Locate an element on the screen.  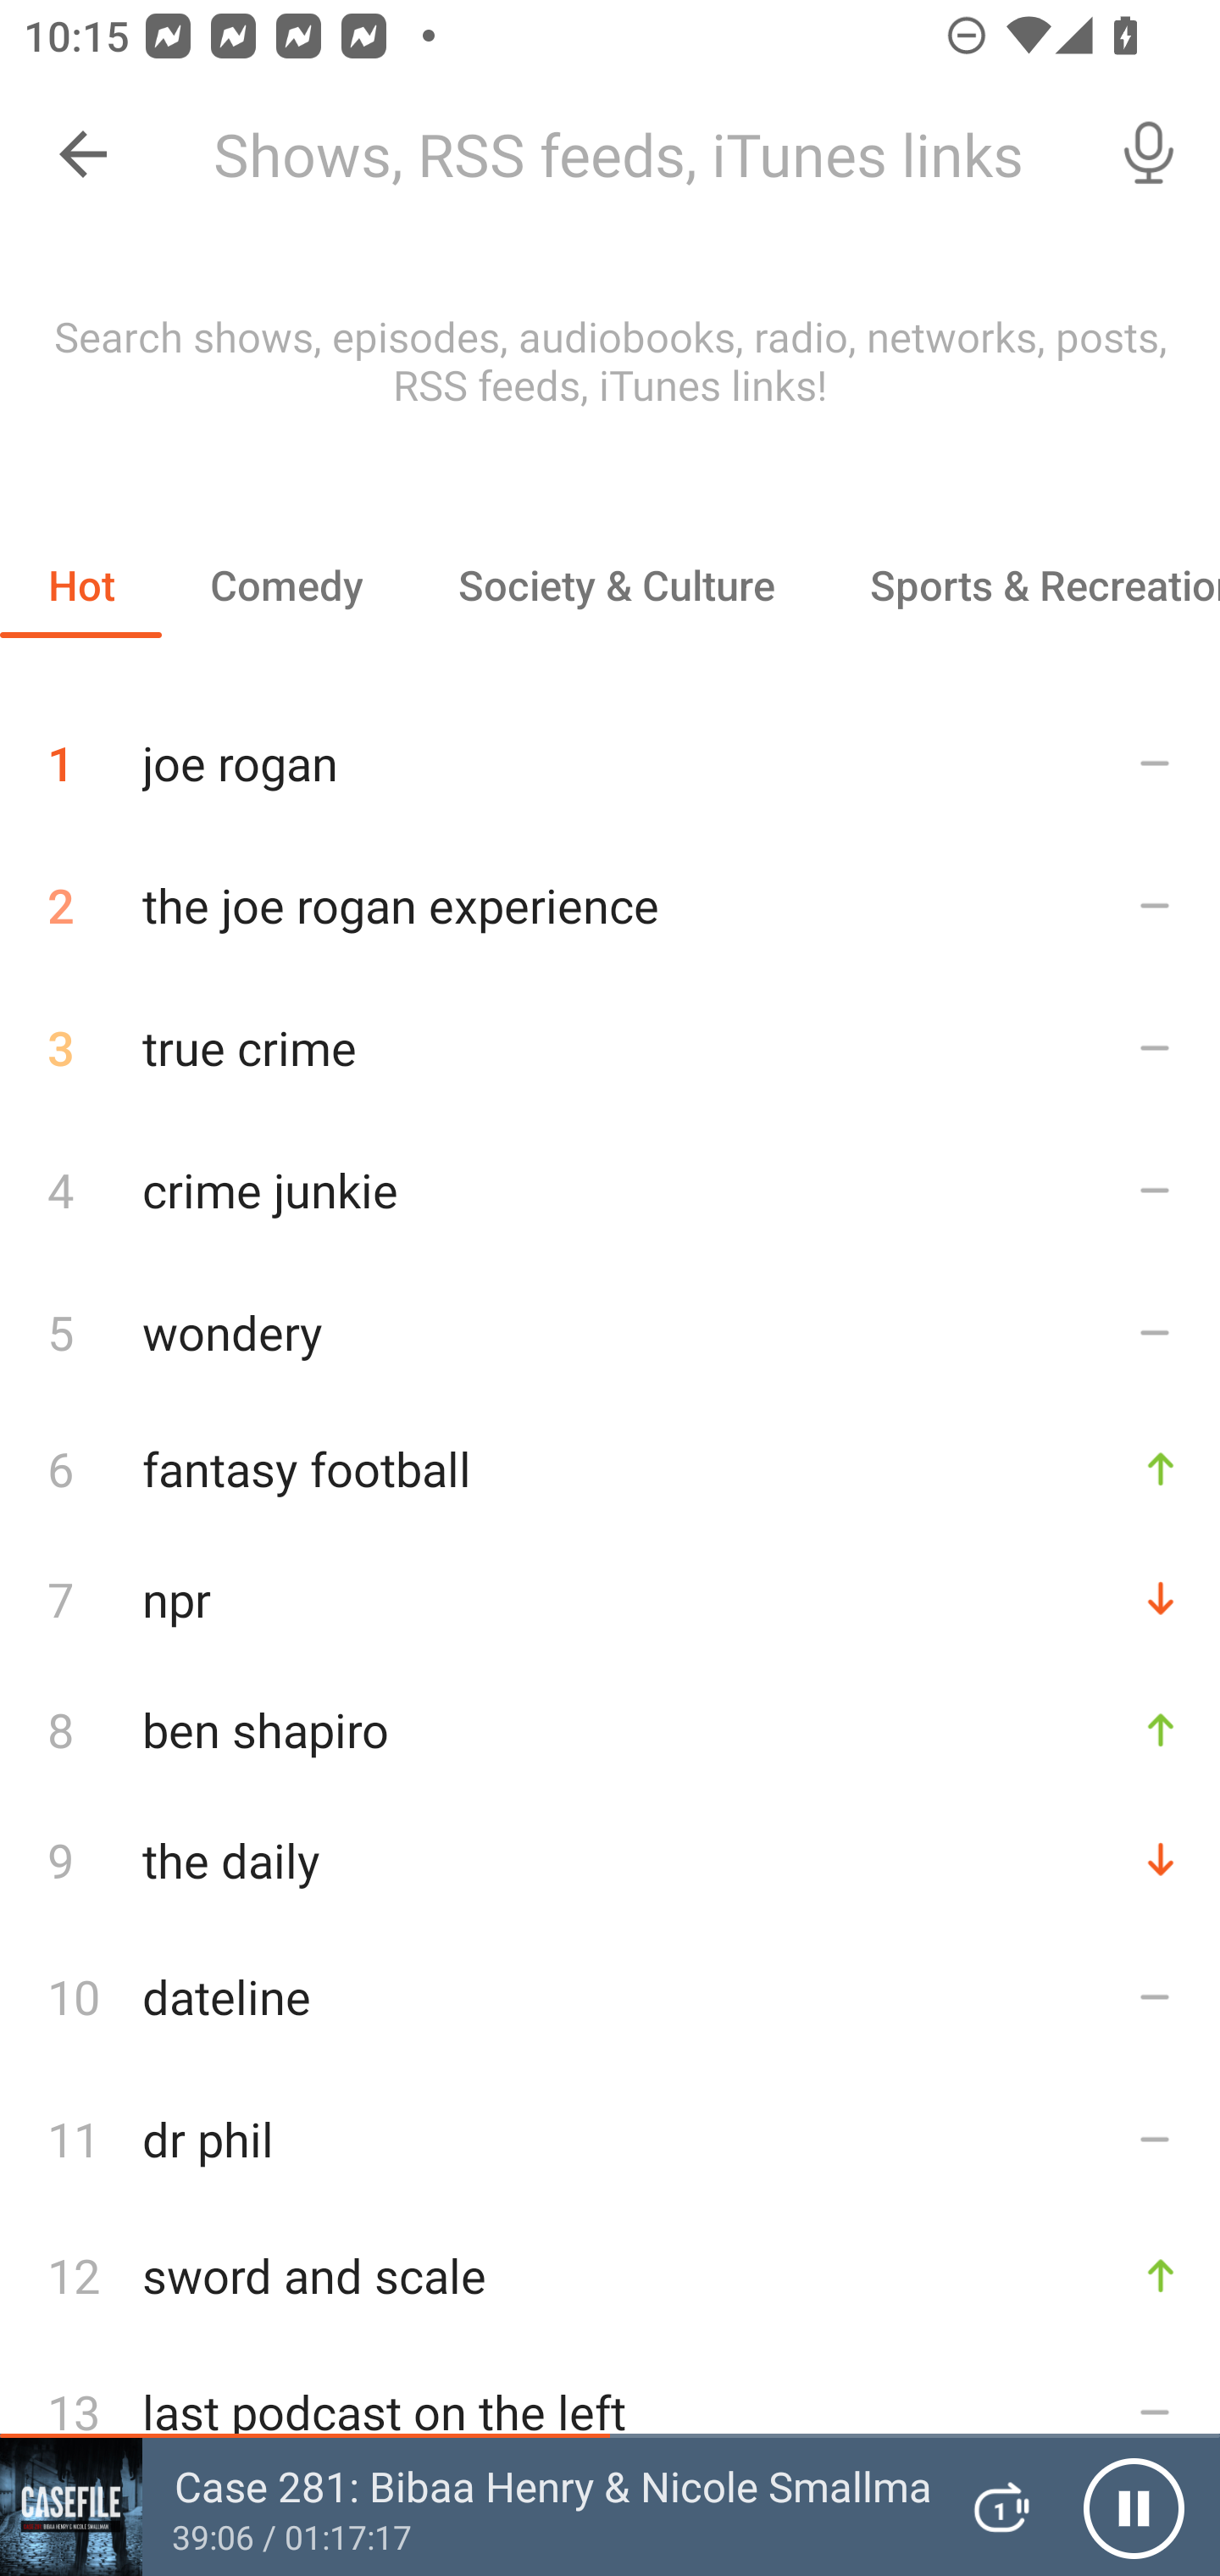
Collapse is located at coordinates (83, 154).